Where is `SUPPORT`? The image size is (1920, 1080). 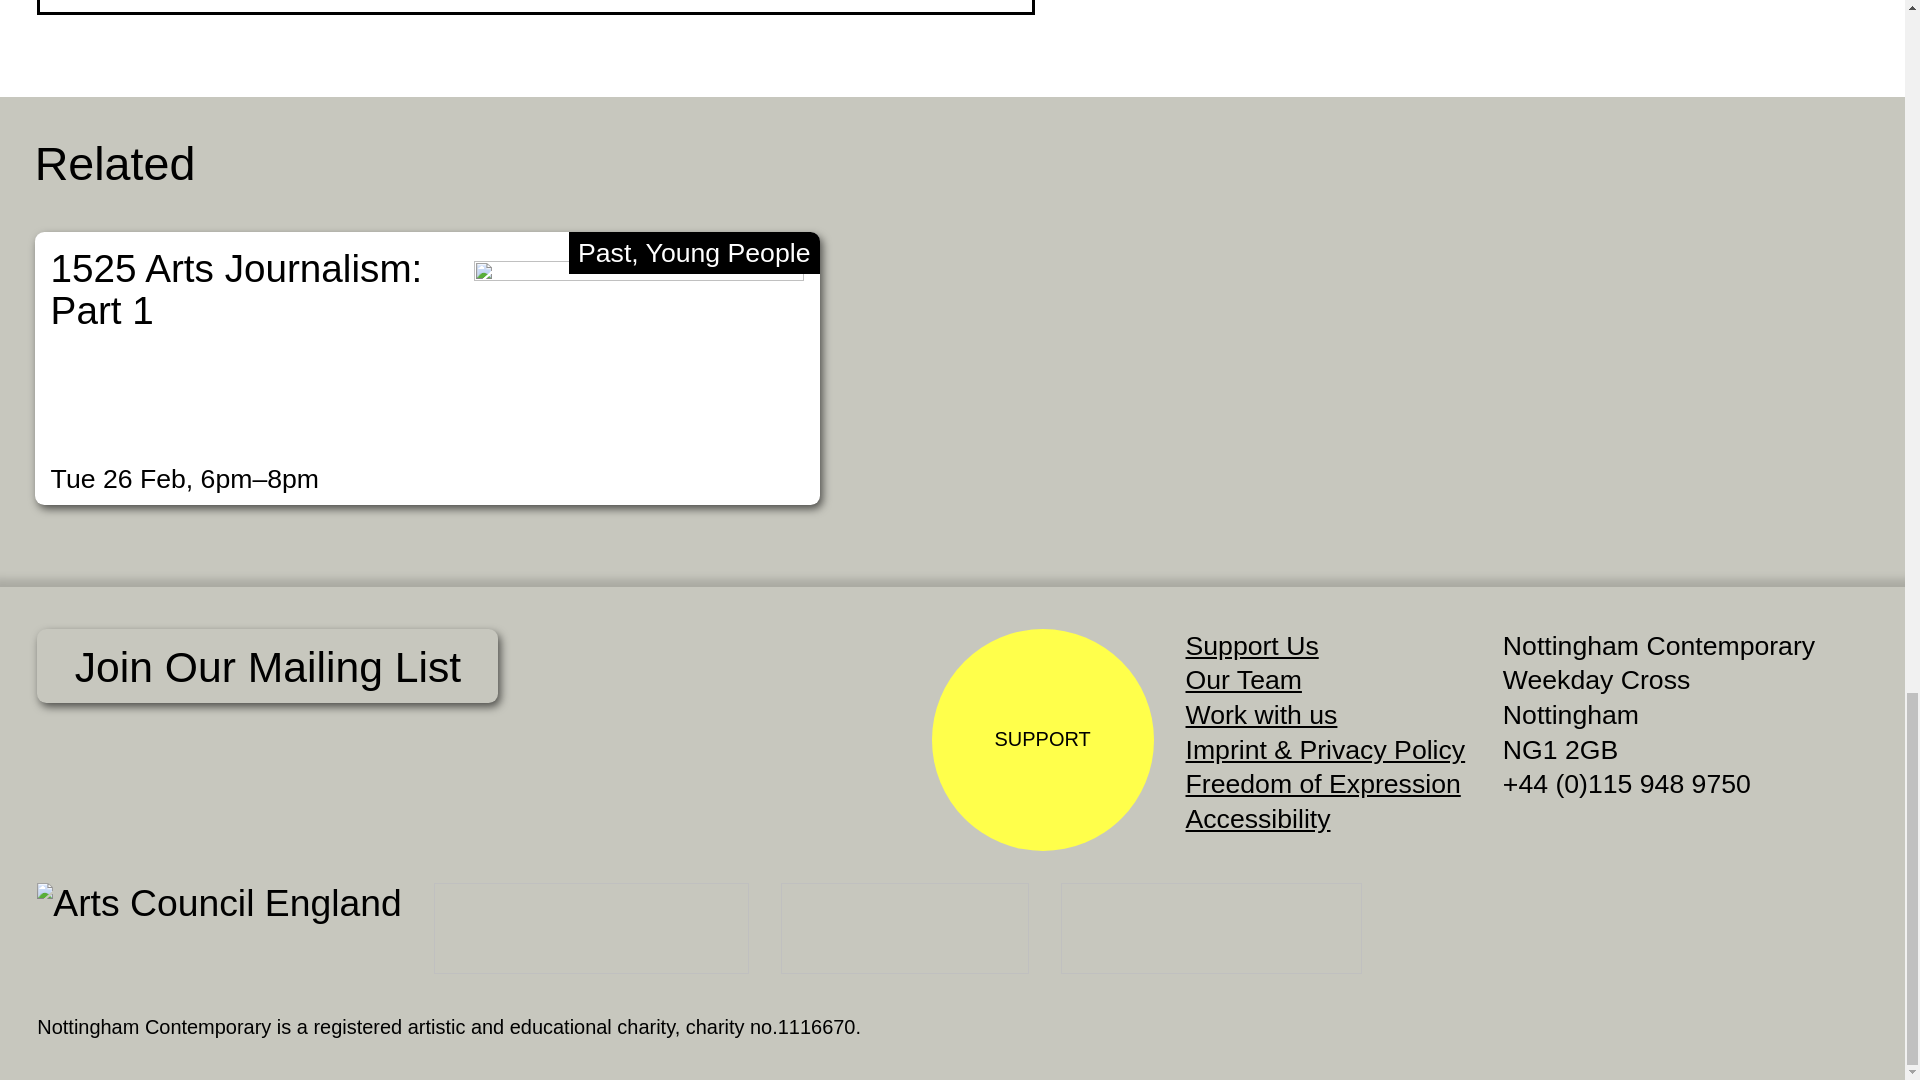 SUPPORT is located at coordinates (1042, 740).